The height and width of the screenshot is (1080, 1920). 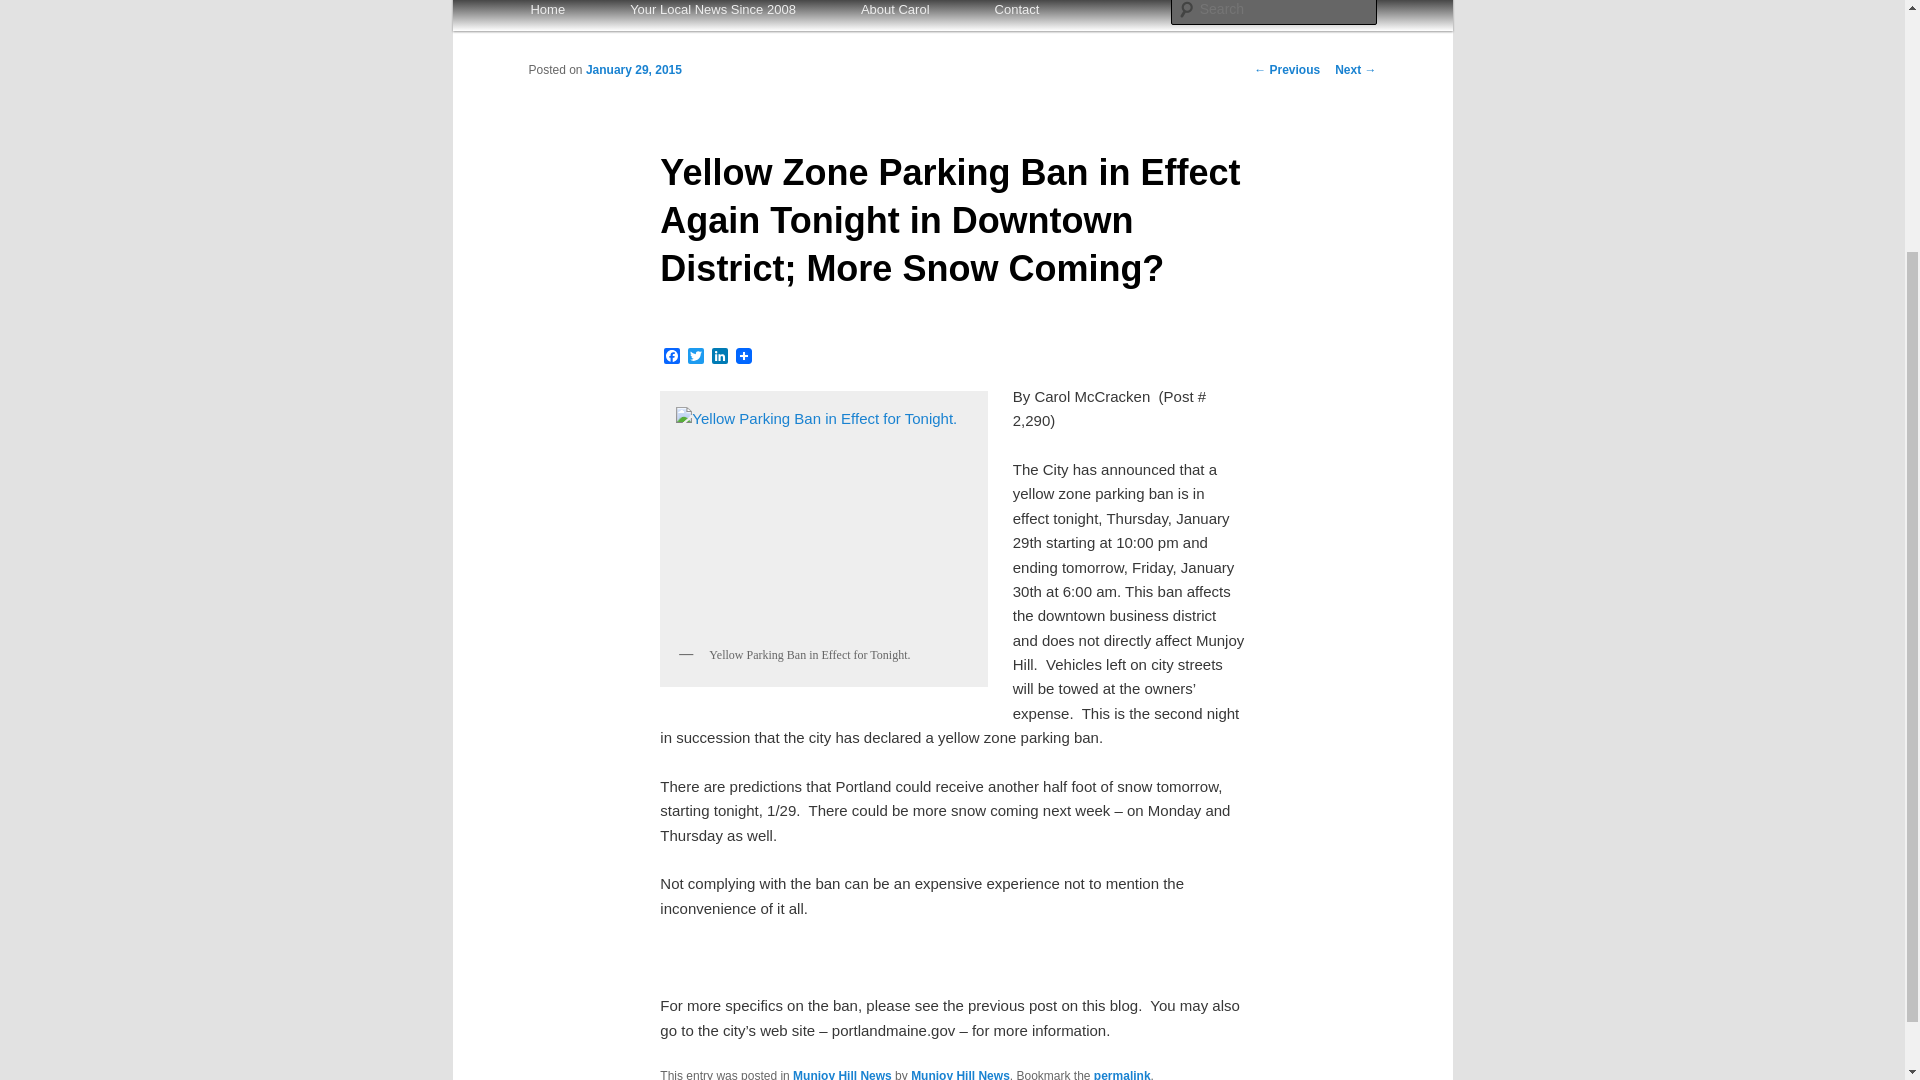 I want to click on Contact, so click(x=1016, y=16).